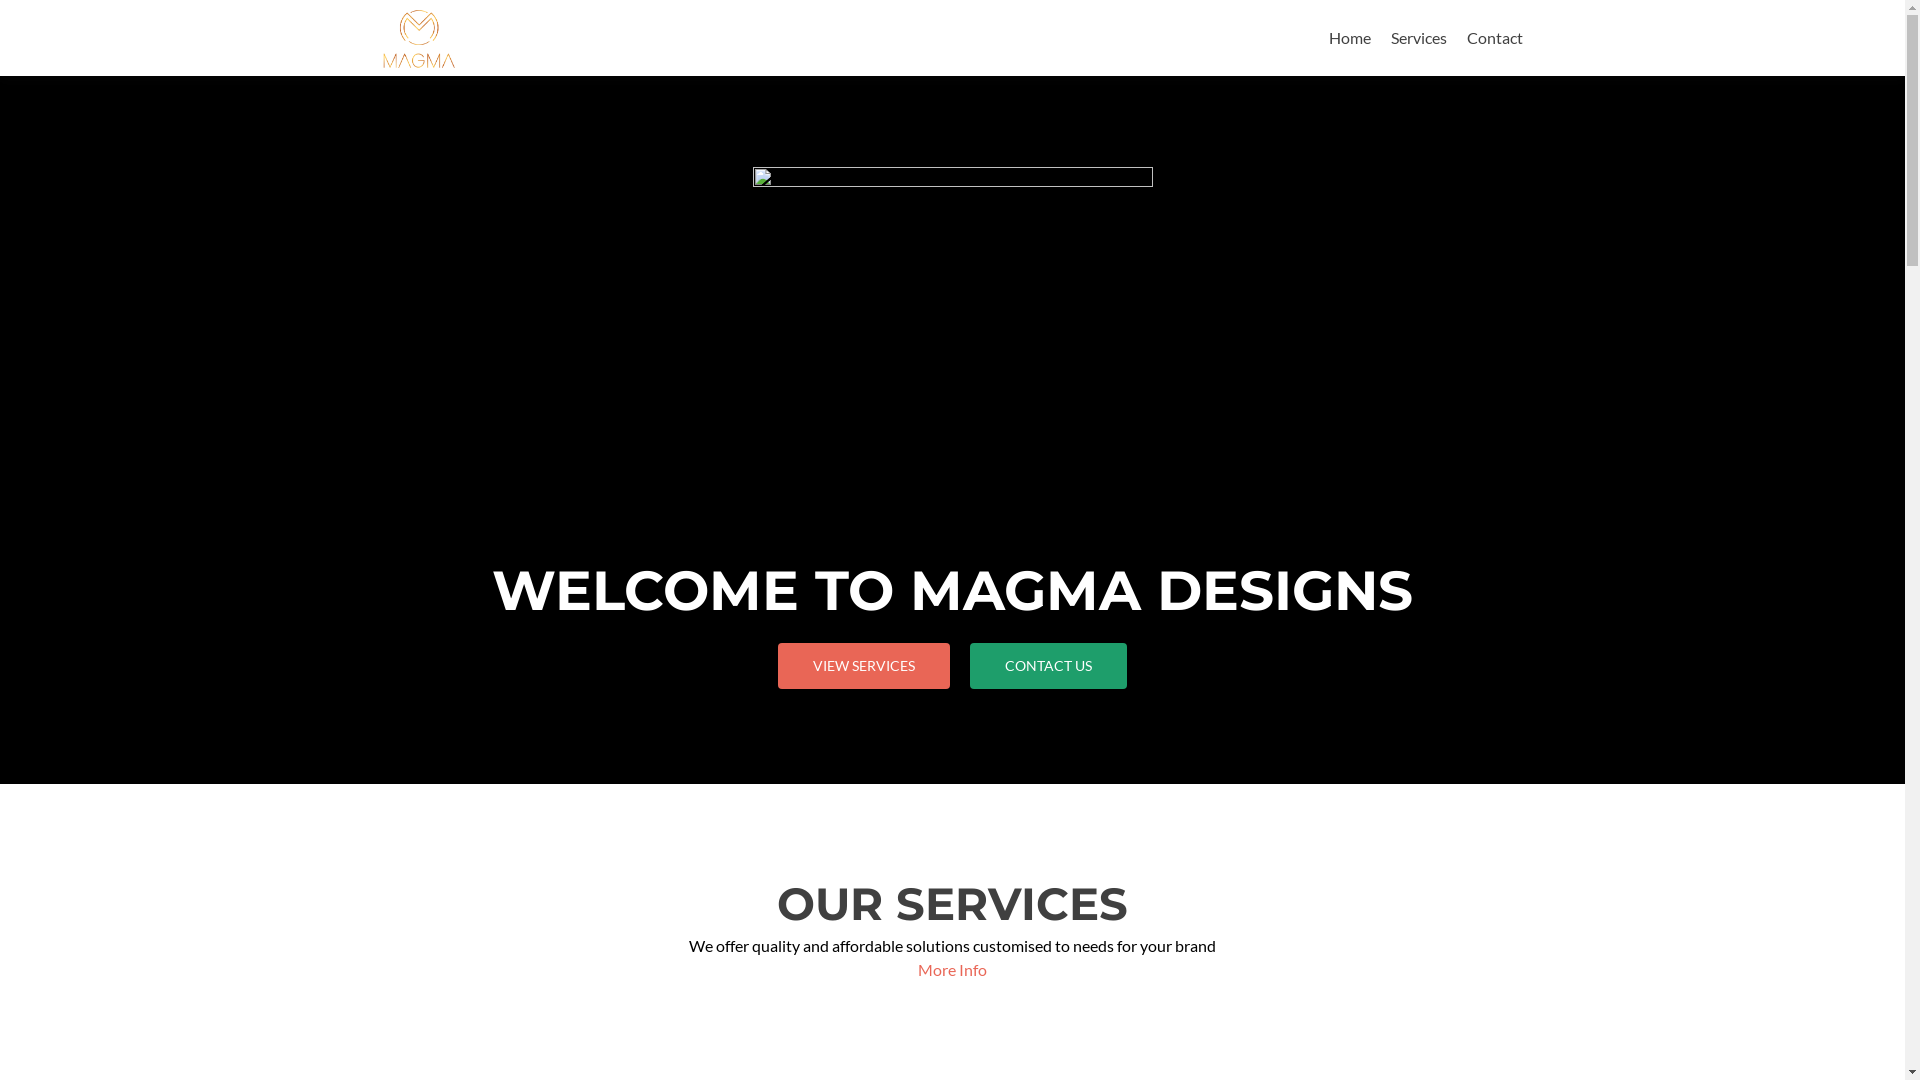 The width and height of the screenshot is (1920, 1080). Describe the element at coordinates (1418, 38) in the screenshot. I see `Services` at that location.